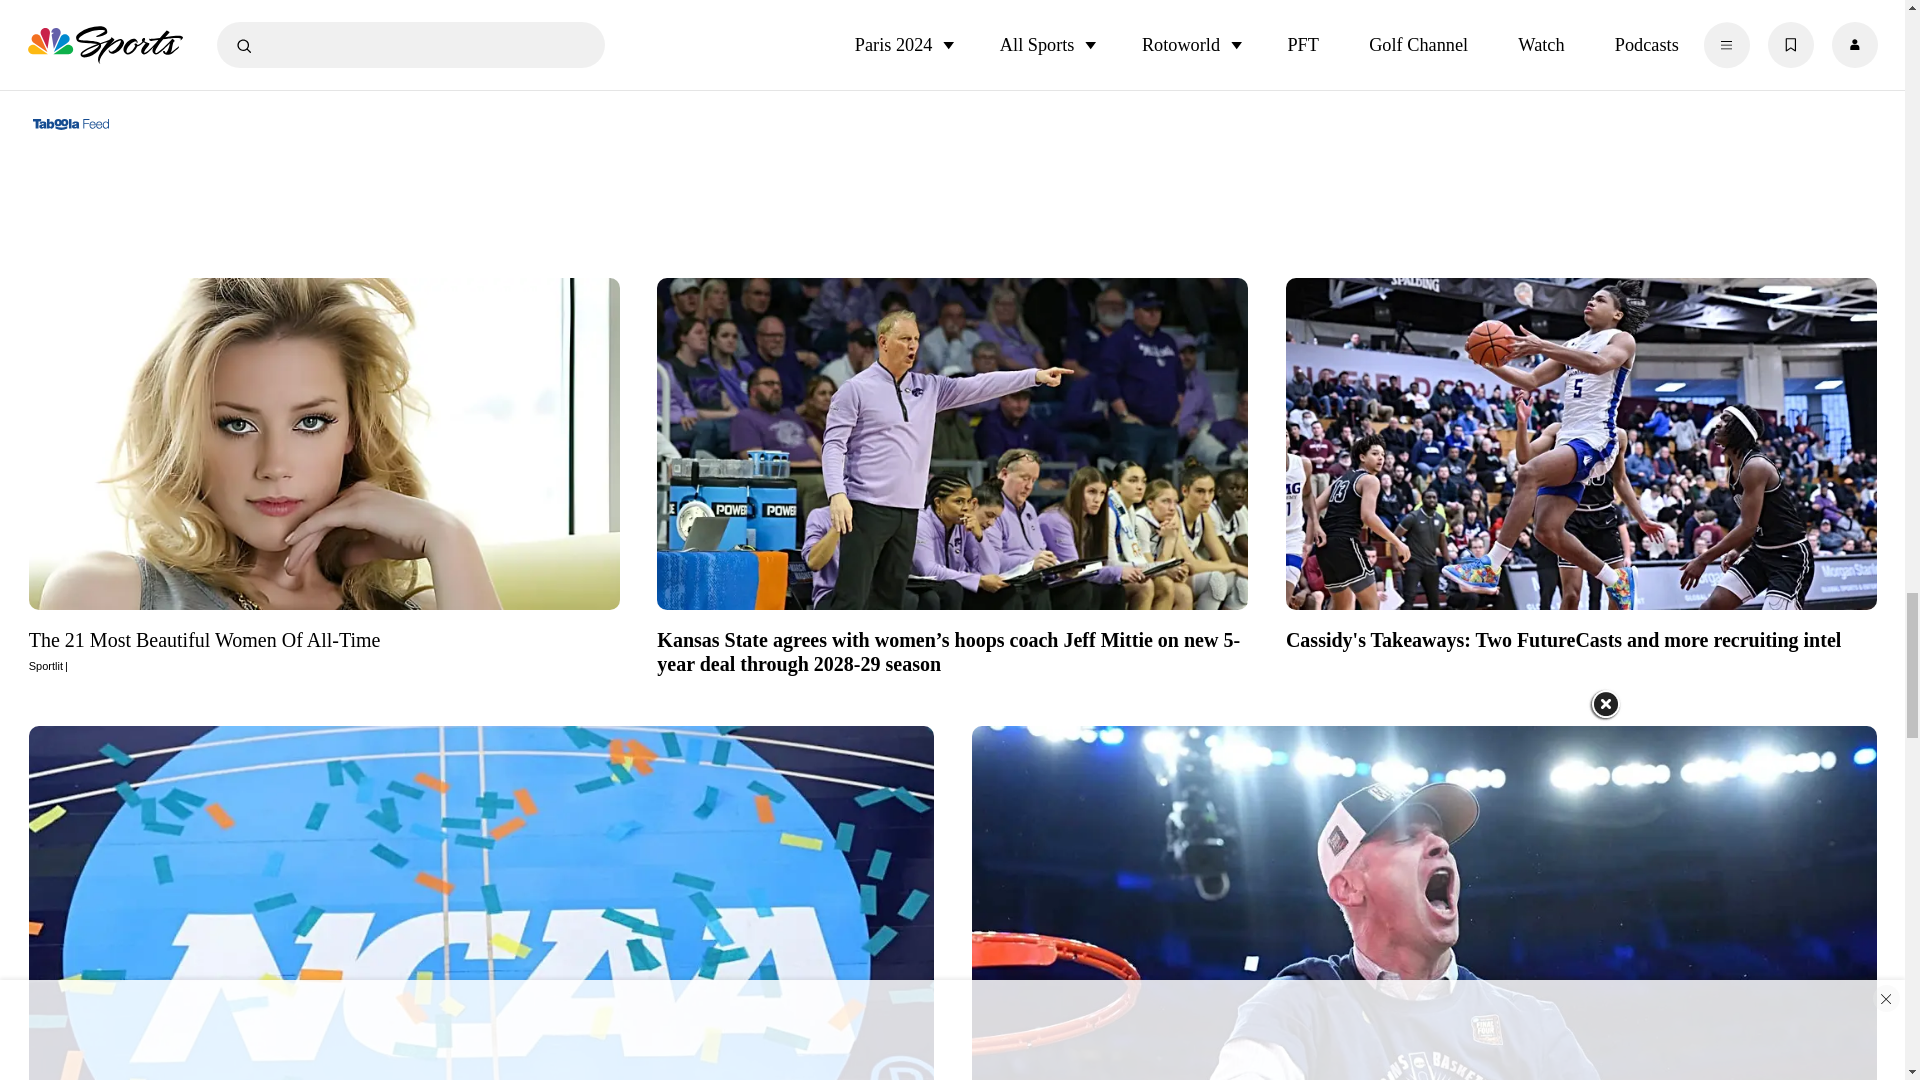  Describe the element at coordinates (324, 443) in the screenshot. I see `The 21 Most Beautiful Women Of All-Time` at that location.